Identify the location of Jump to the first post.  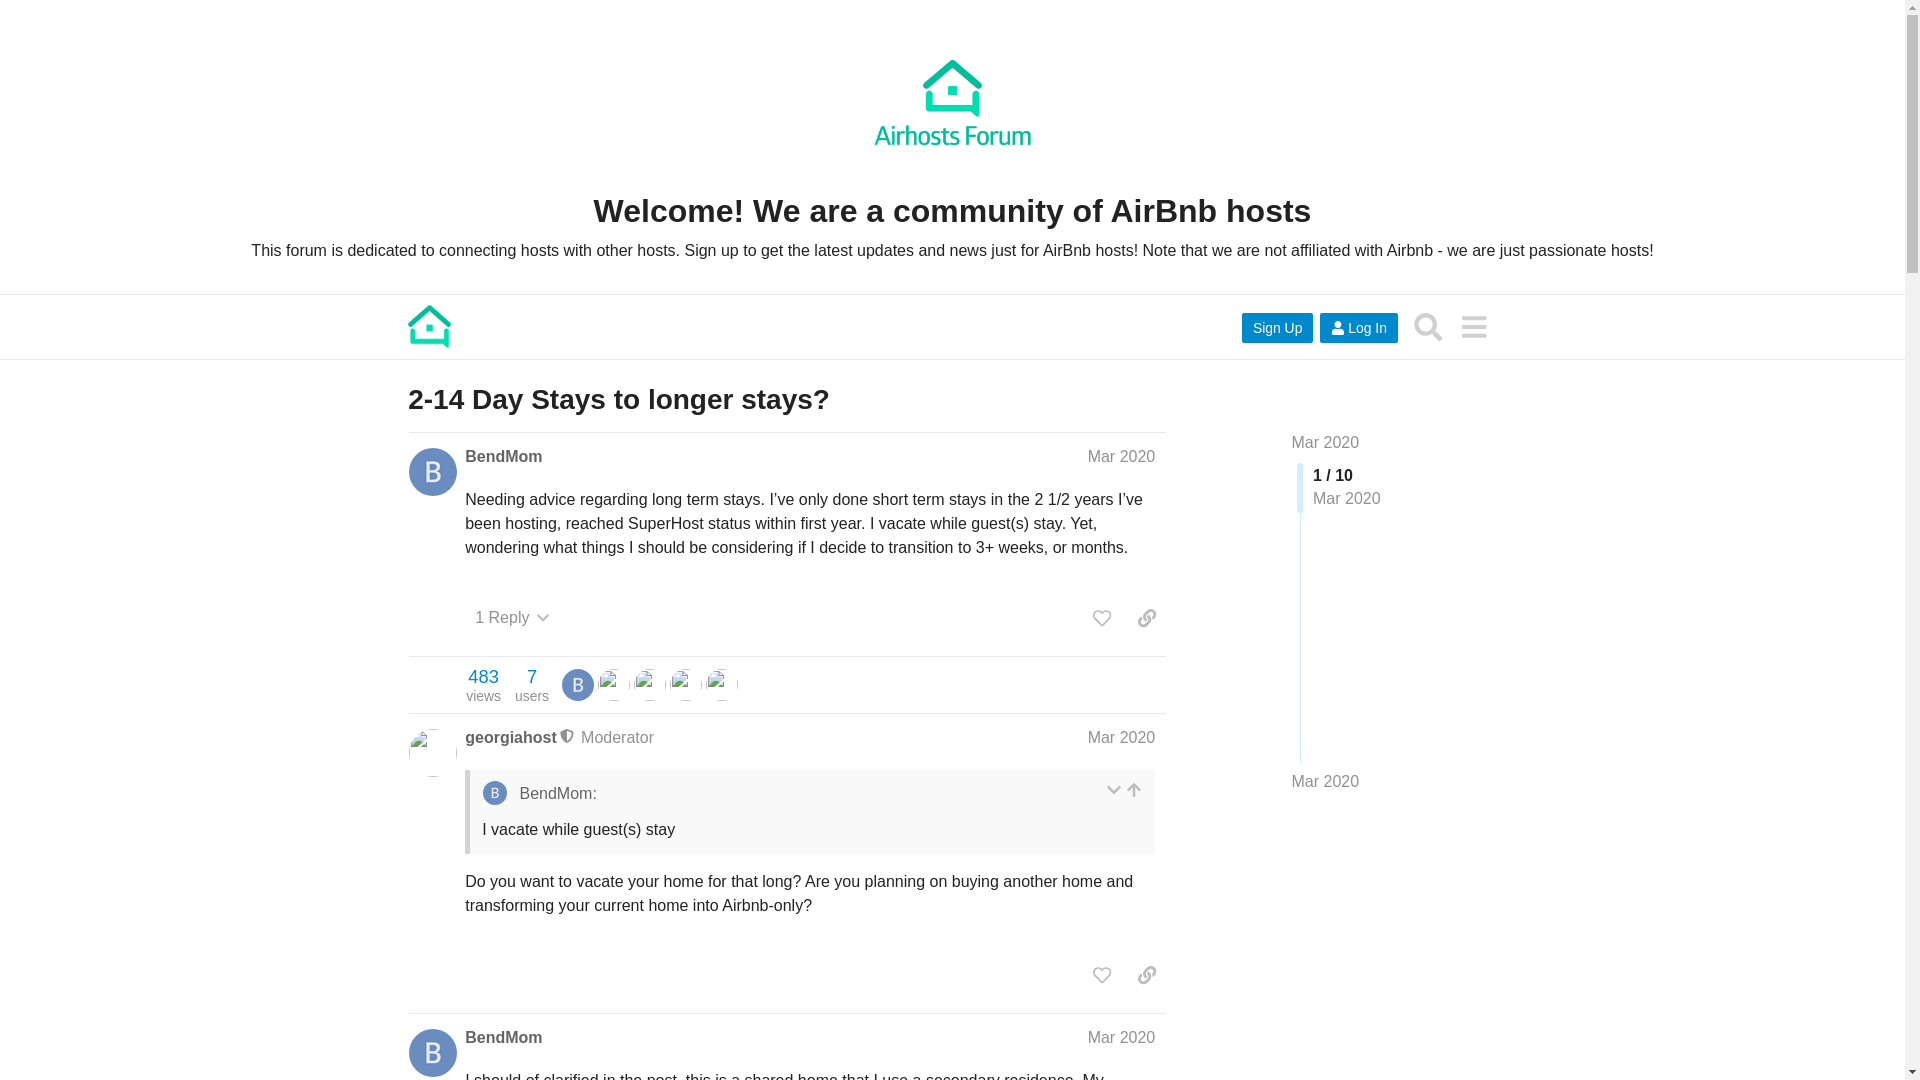
(1326, 782).